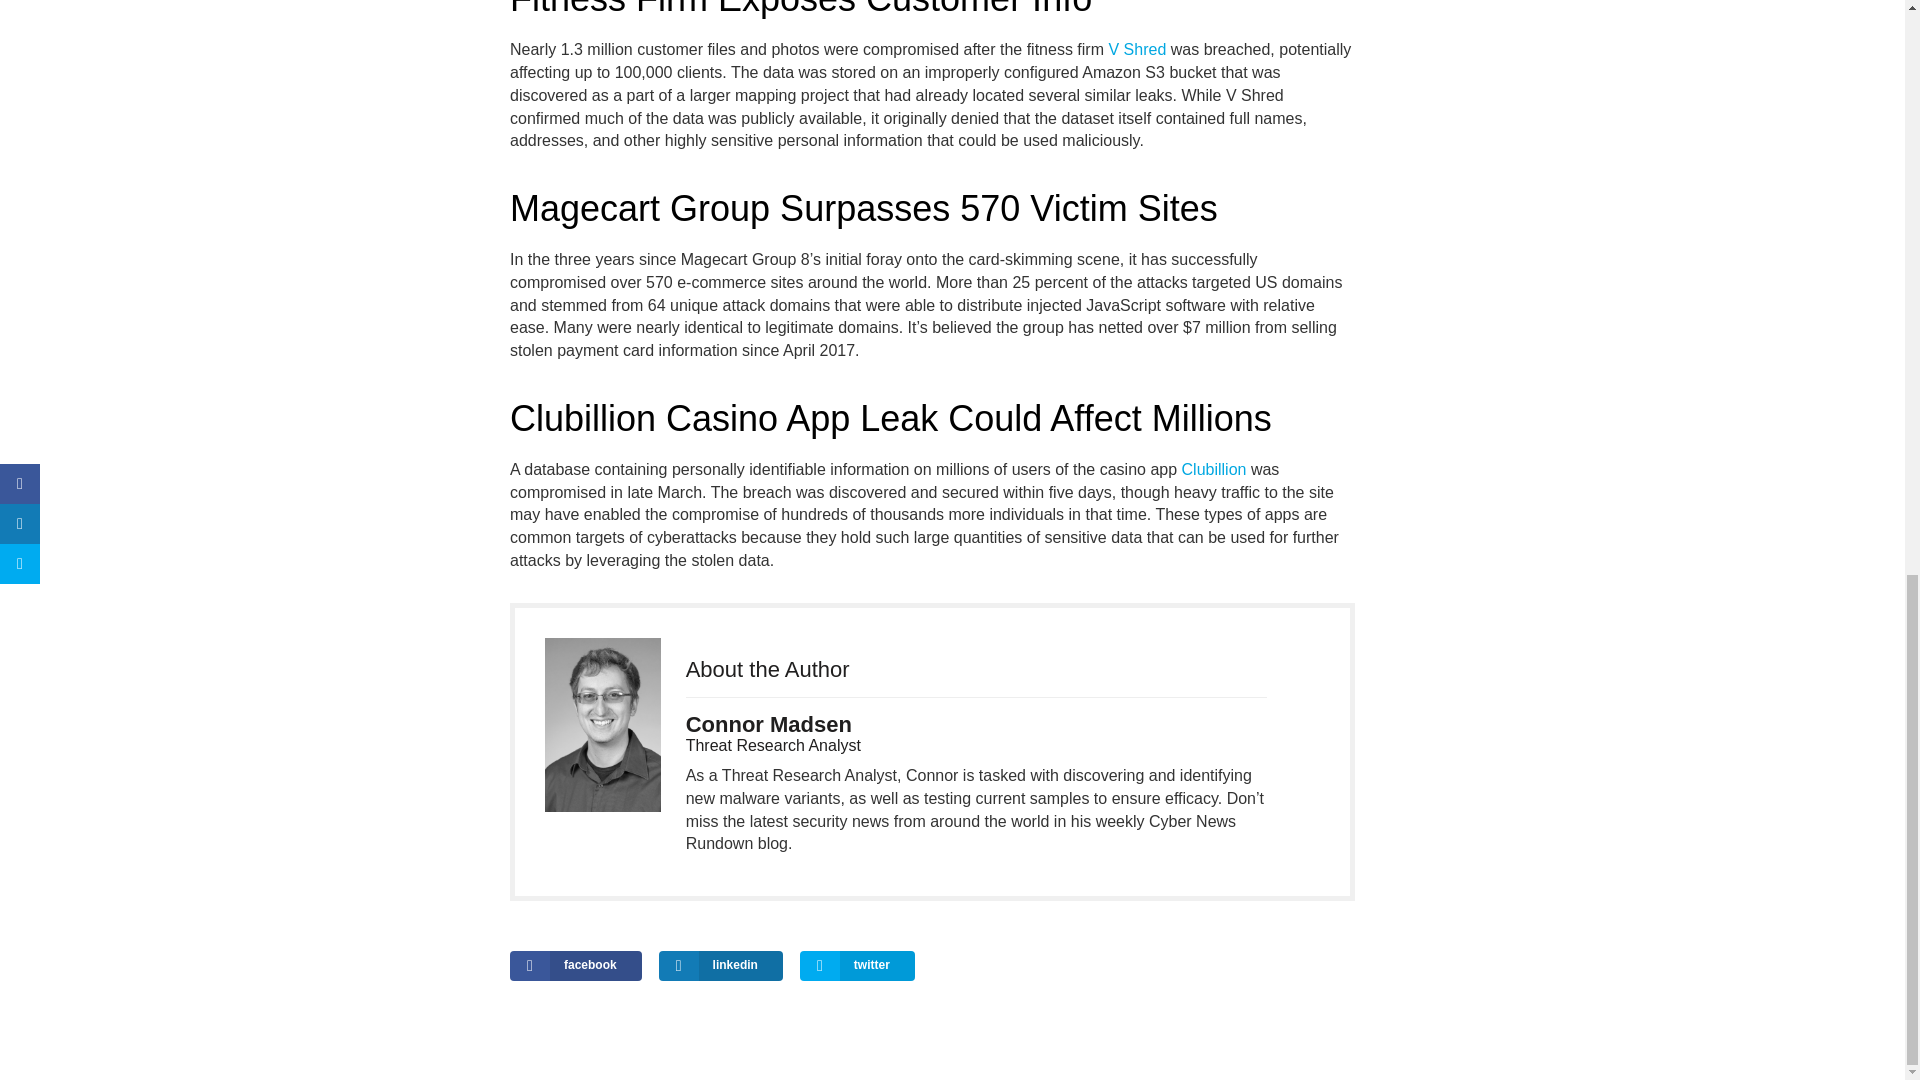 Image resolution: width=1920 pixels, height=1080 pixels. I want to click on Clubillion, so click(1214, 470).